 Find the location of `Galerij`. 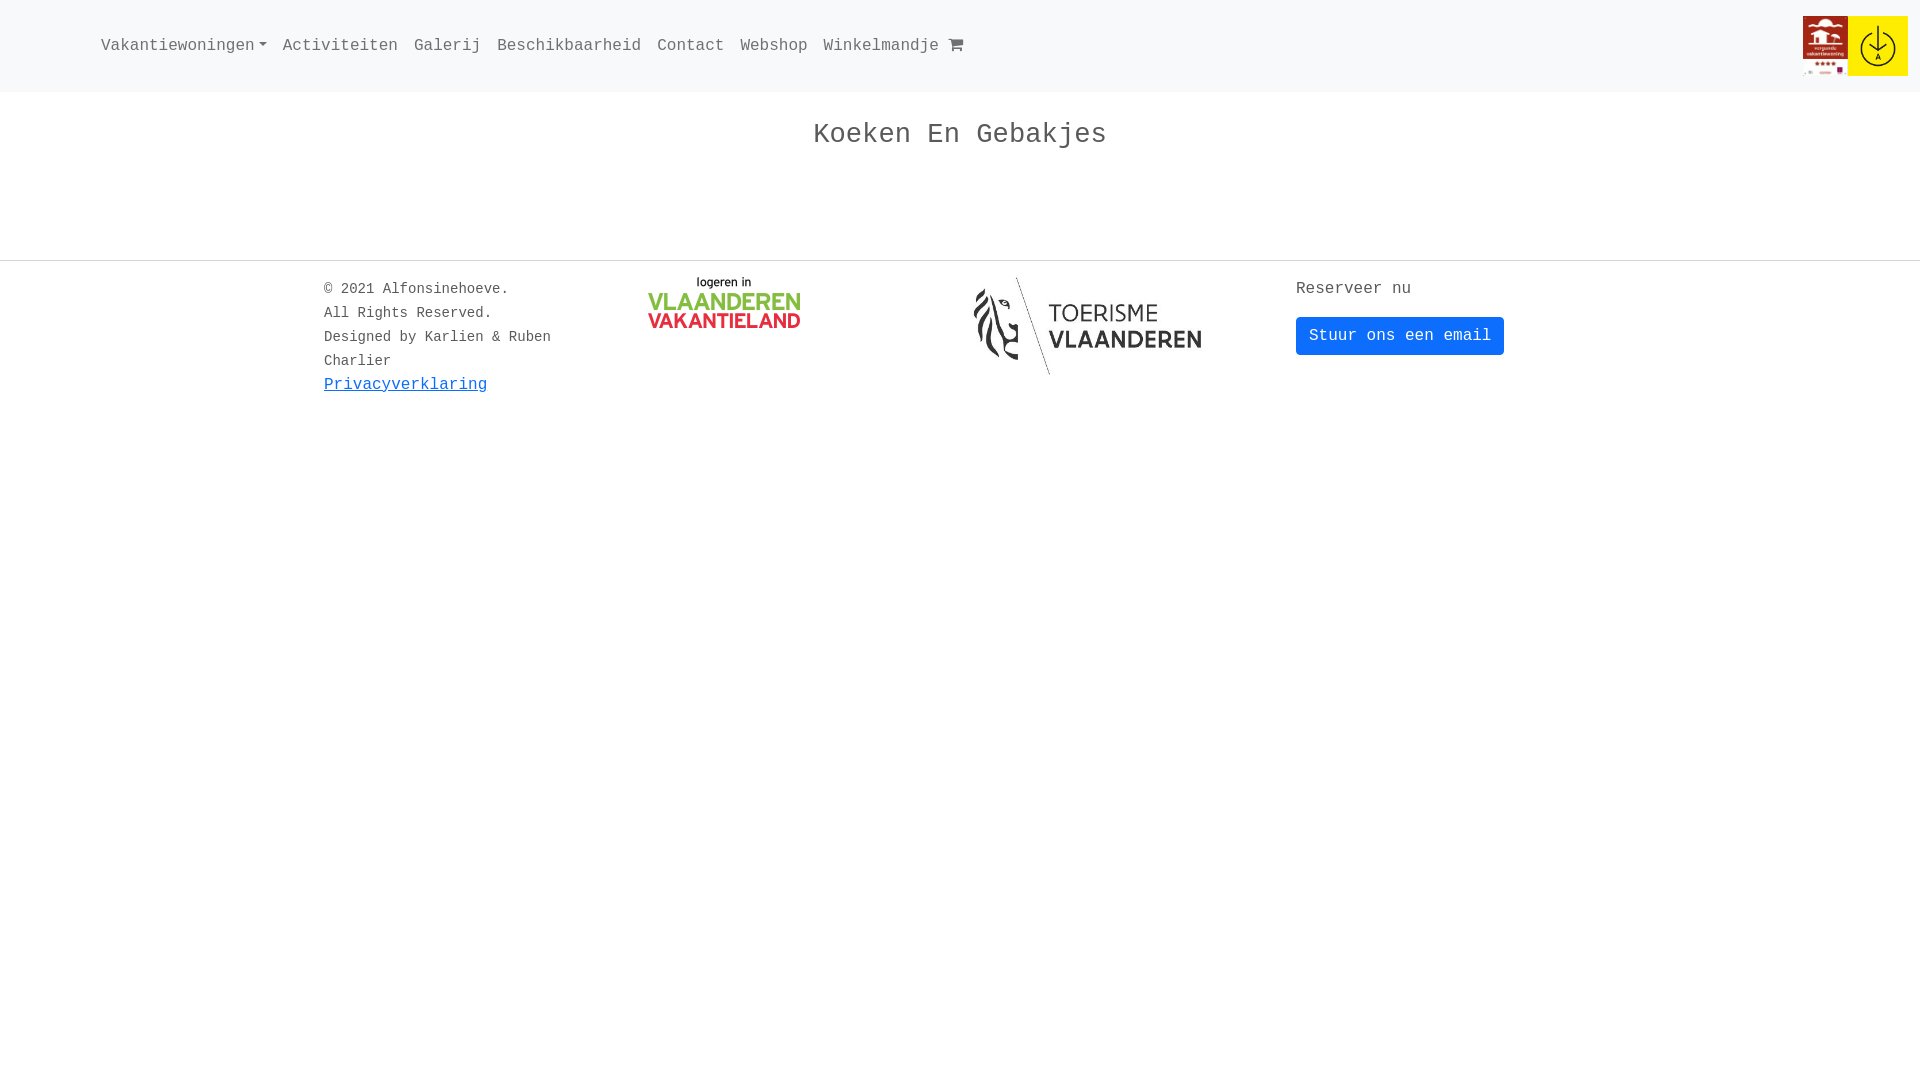

Galerij is located at coordinates (448, 46).